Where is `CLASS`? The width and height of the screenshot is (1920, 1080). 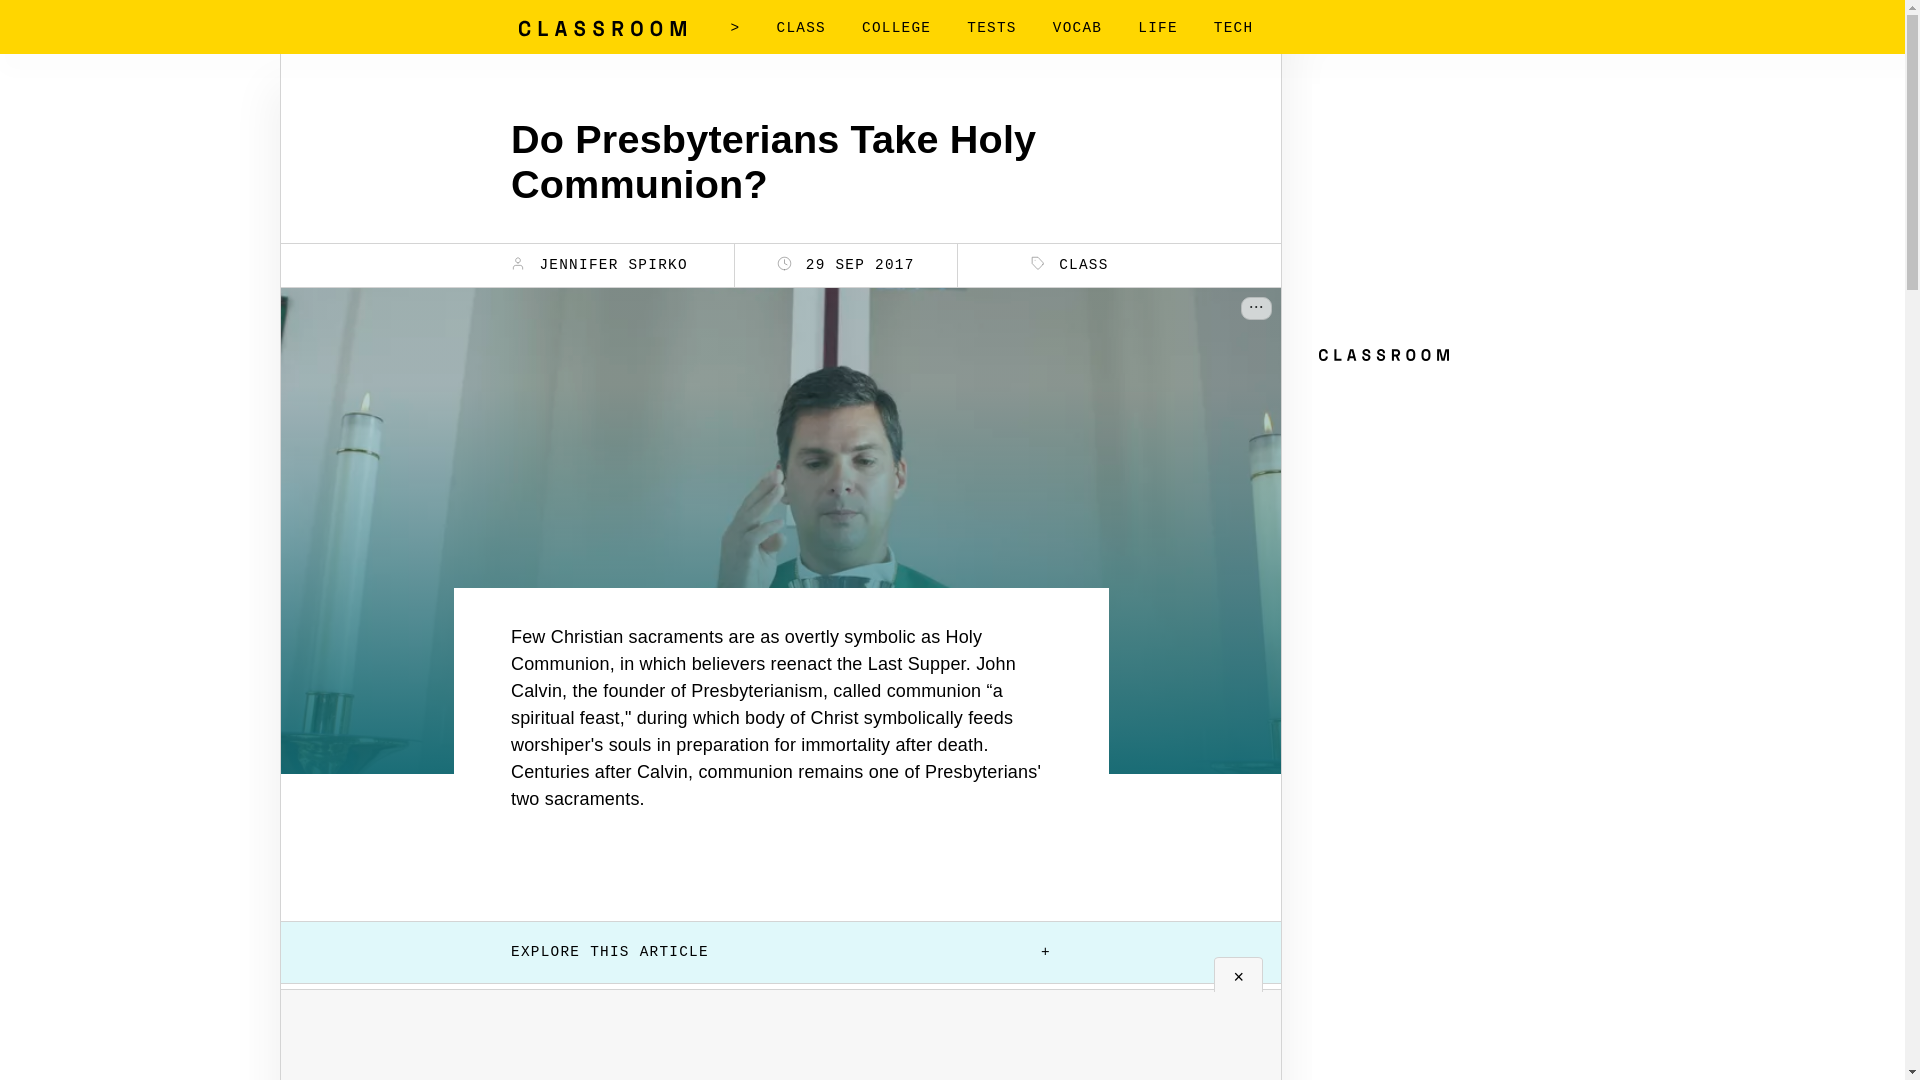
CLASS is located at coordinates (1070, 264).